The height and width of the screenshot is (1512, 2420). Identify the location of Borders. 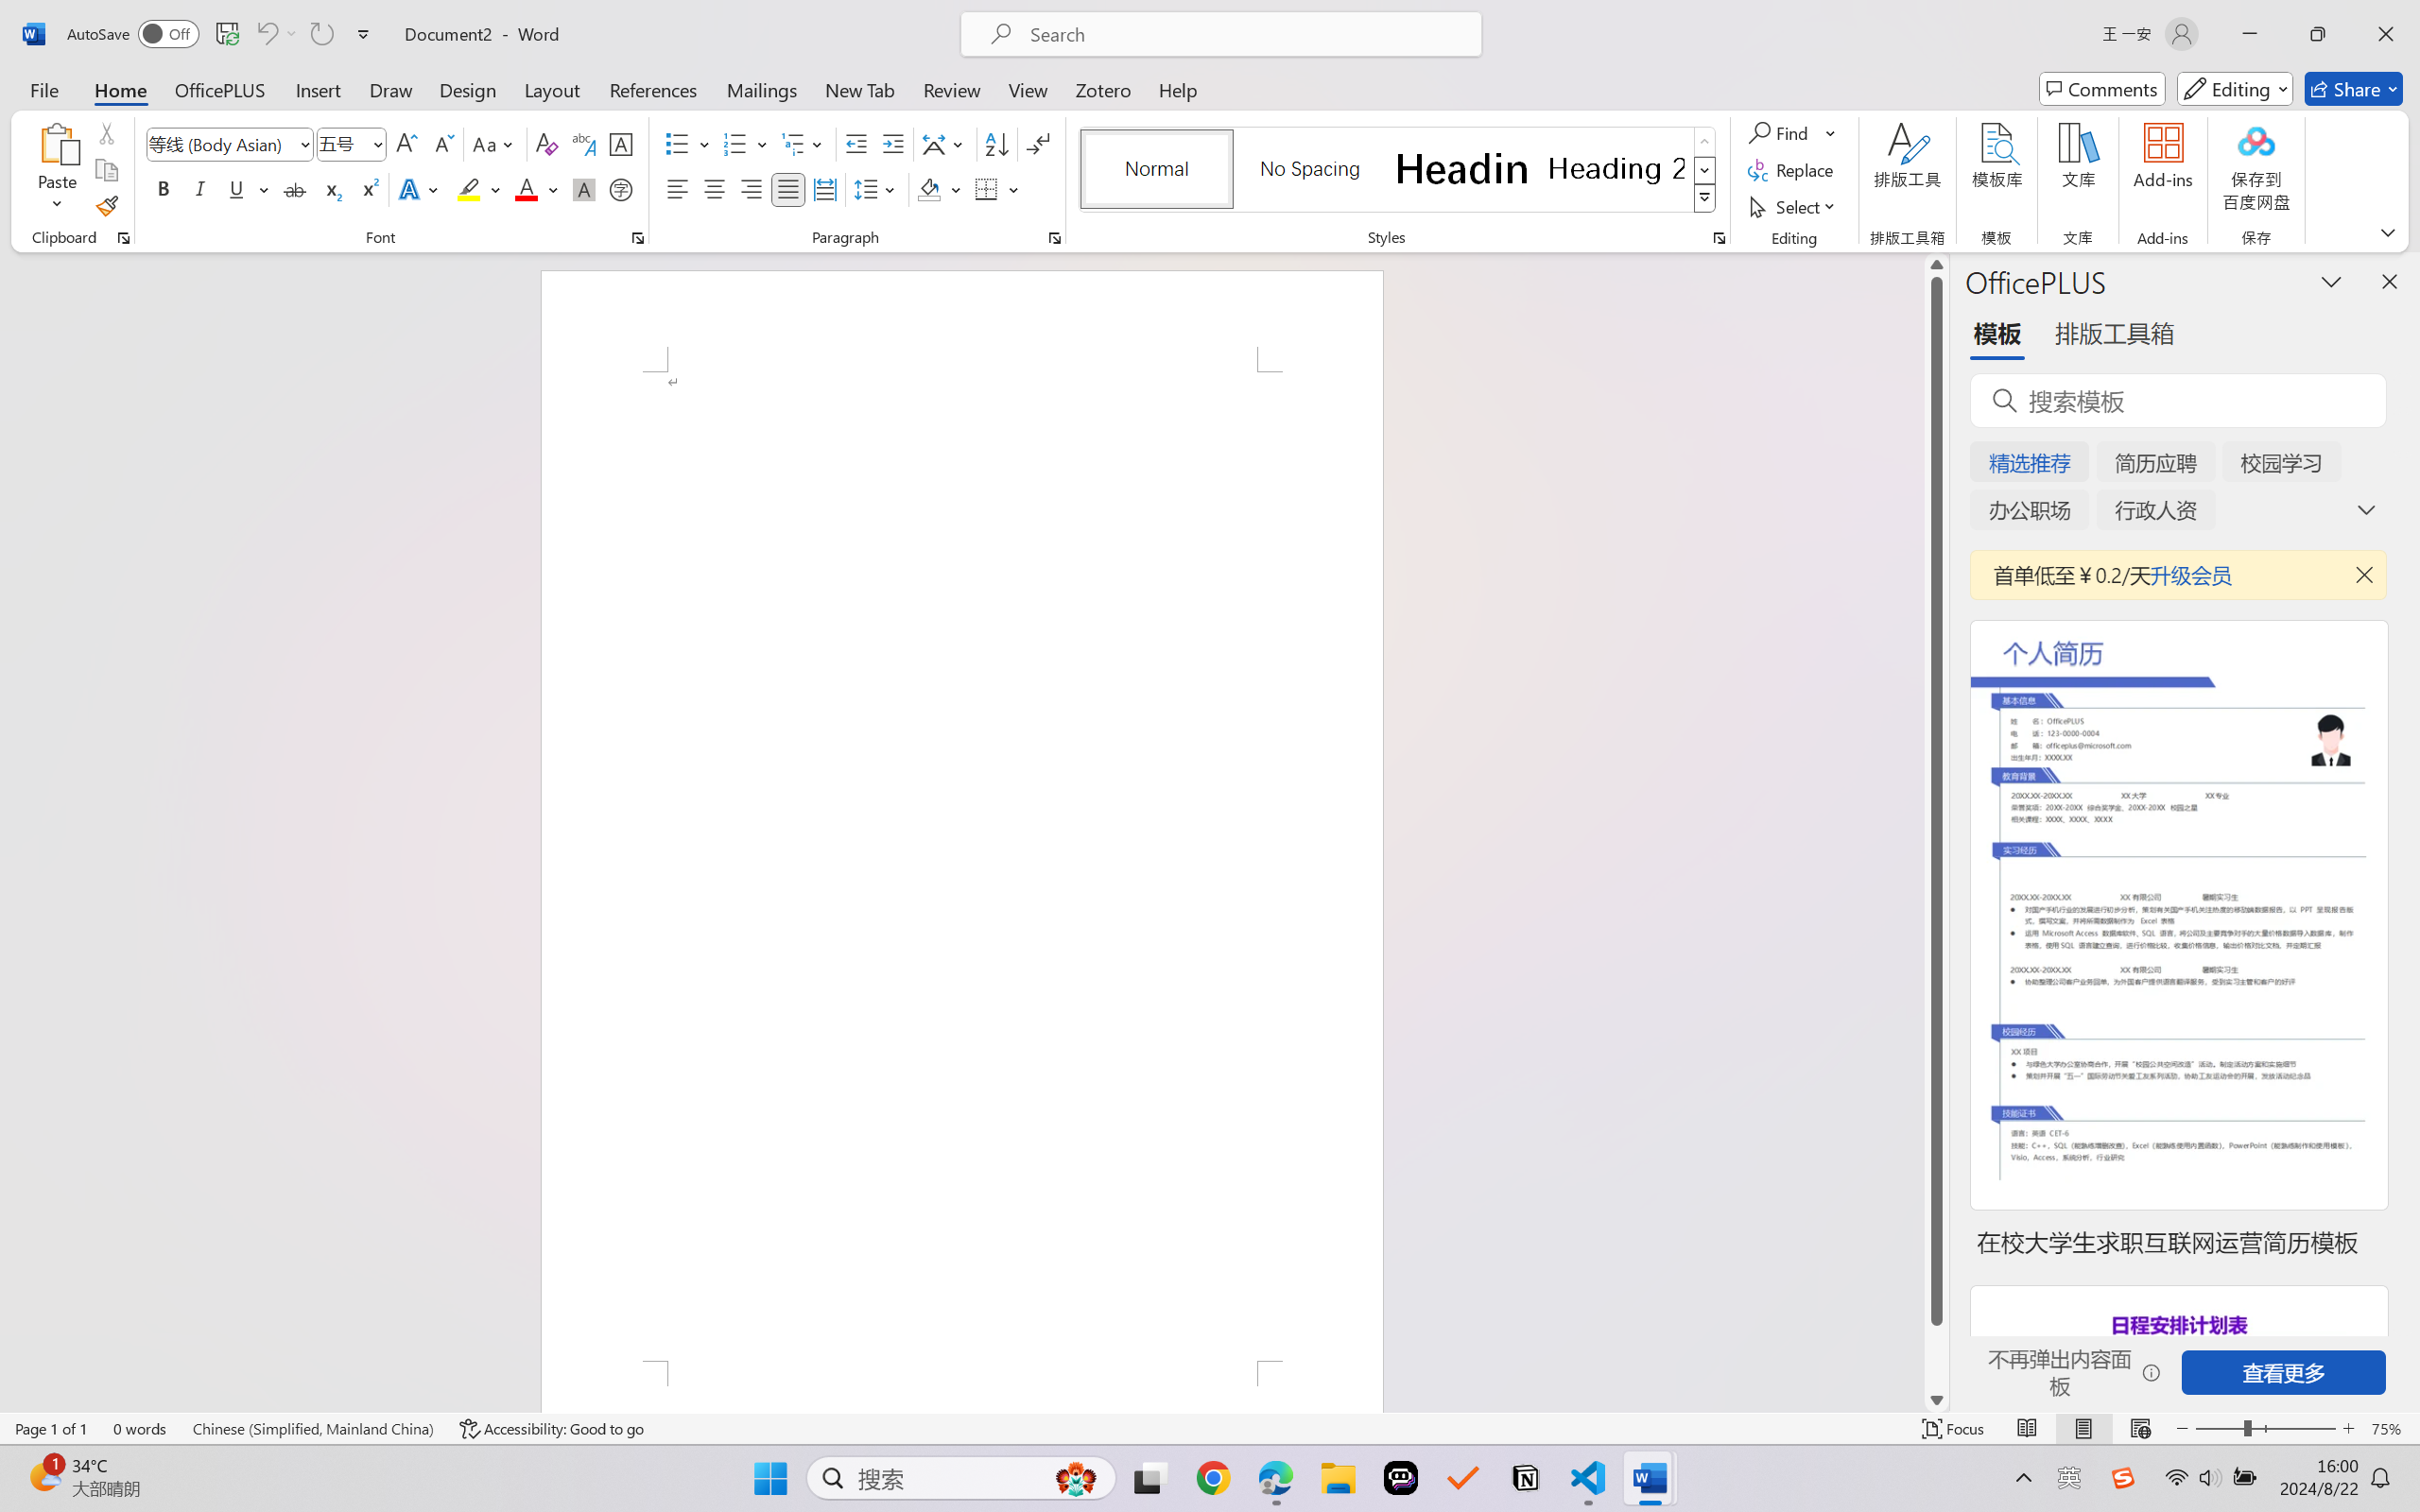
(987, 189).